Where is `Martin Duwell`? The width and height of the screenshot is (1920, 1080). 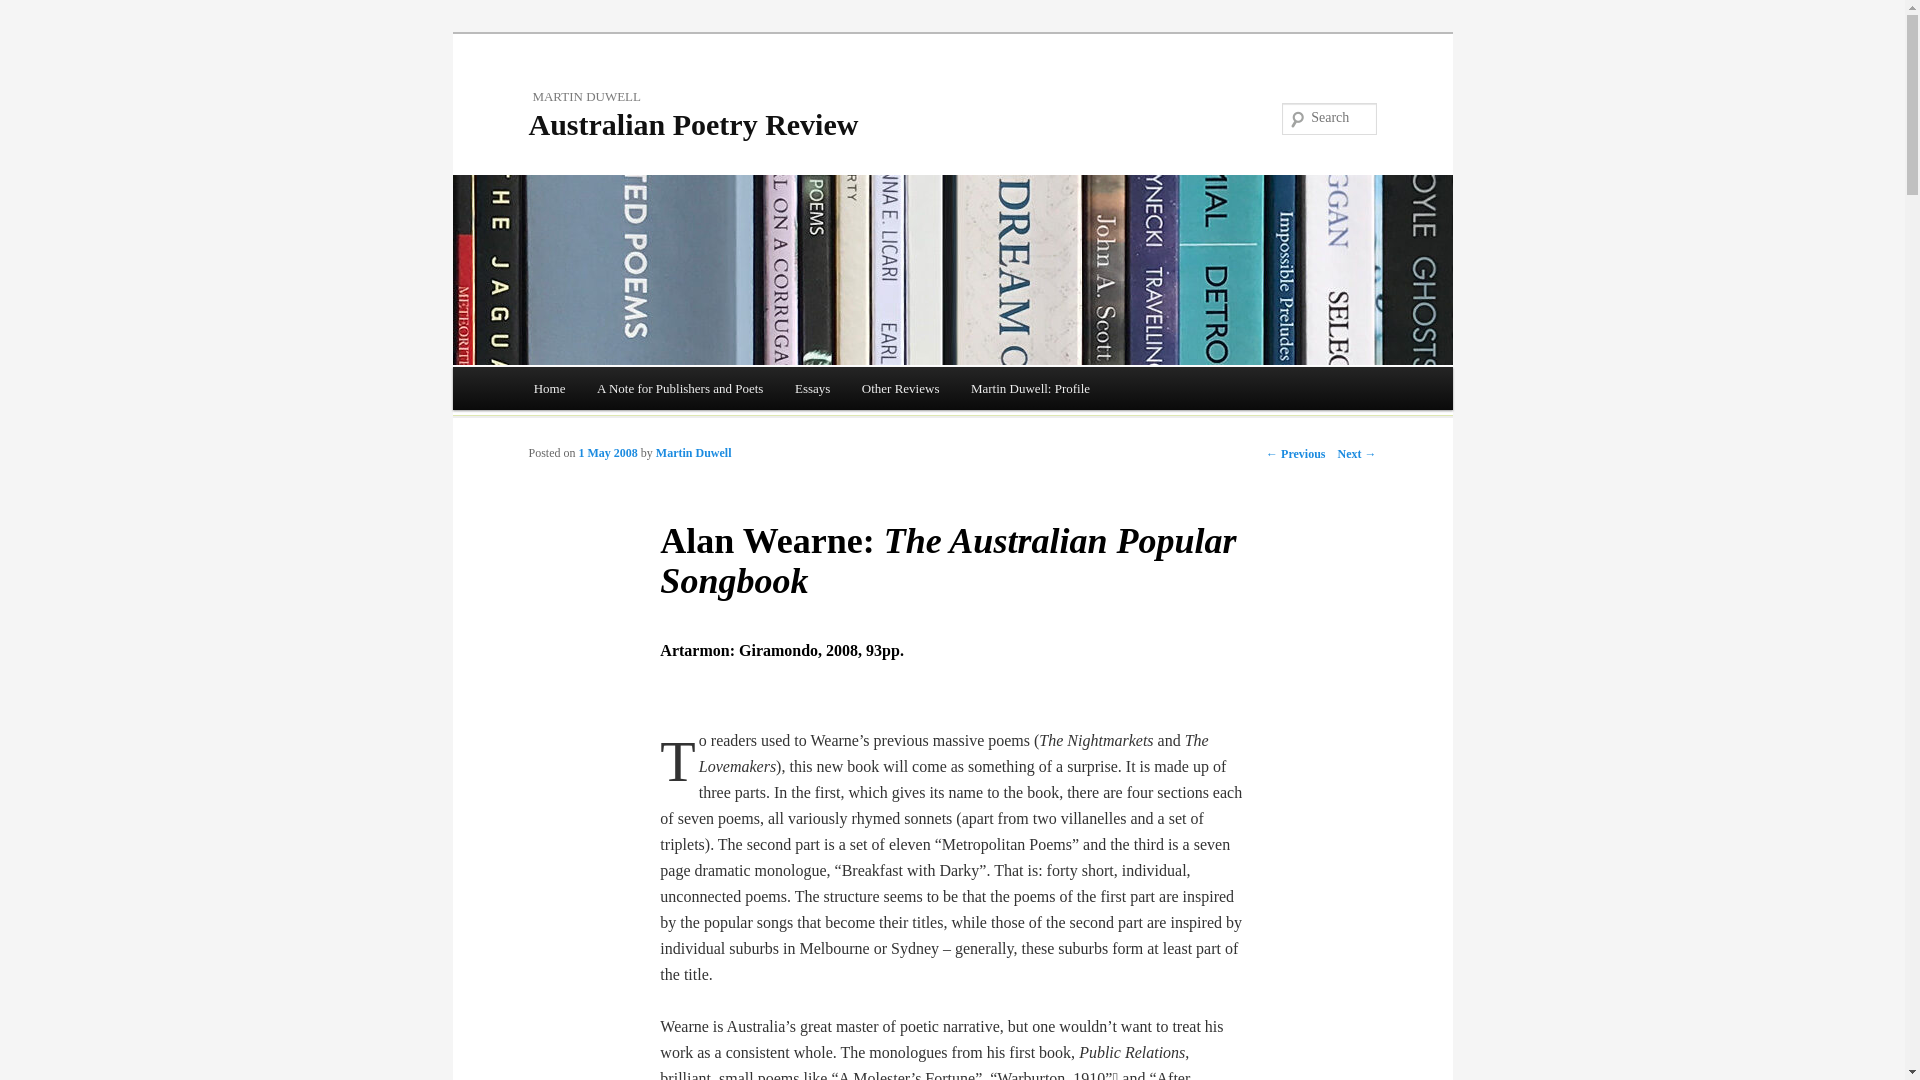 Martin Duwell is located at coordinates (694, 453).